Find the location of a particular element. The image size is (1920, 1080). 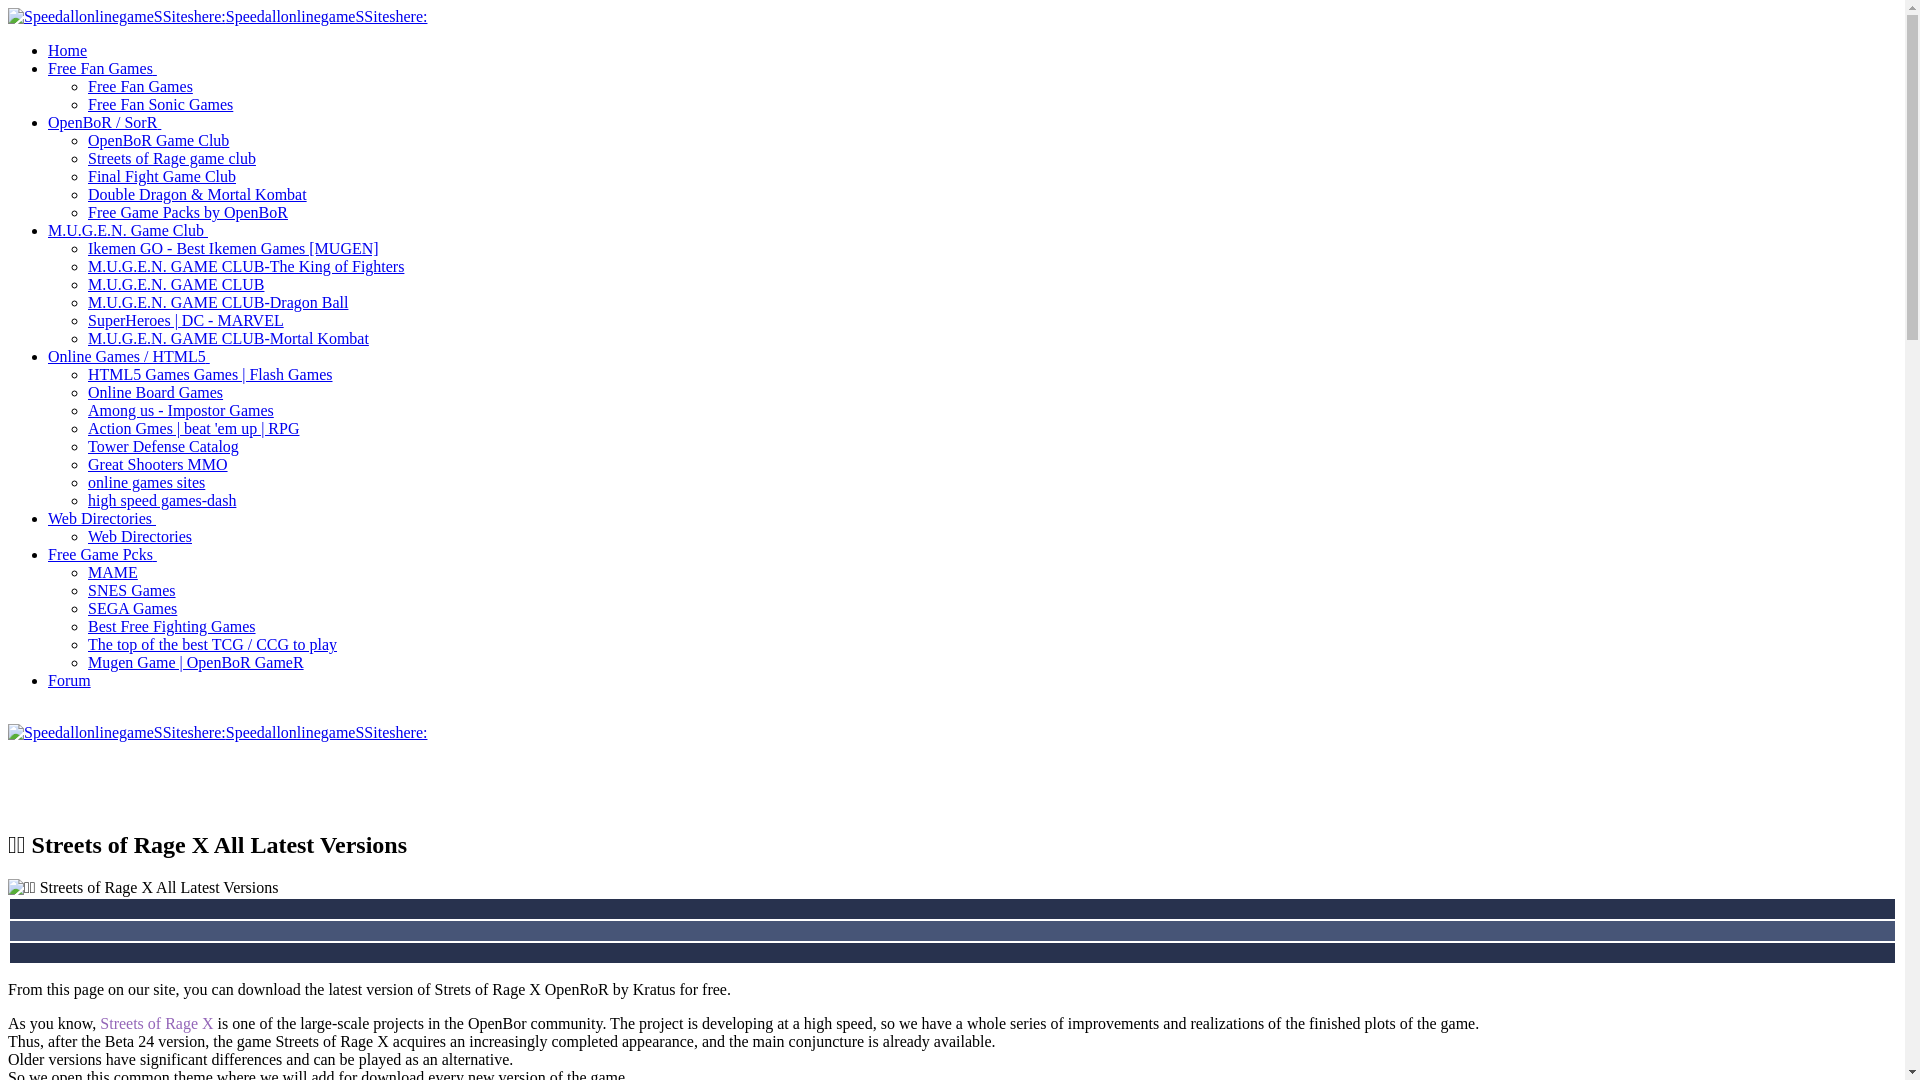

Final Fight Game Club is located at coordinates (162, 176).